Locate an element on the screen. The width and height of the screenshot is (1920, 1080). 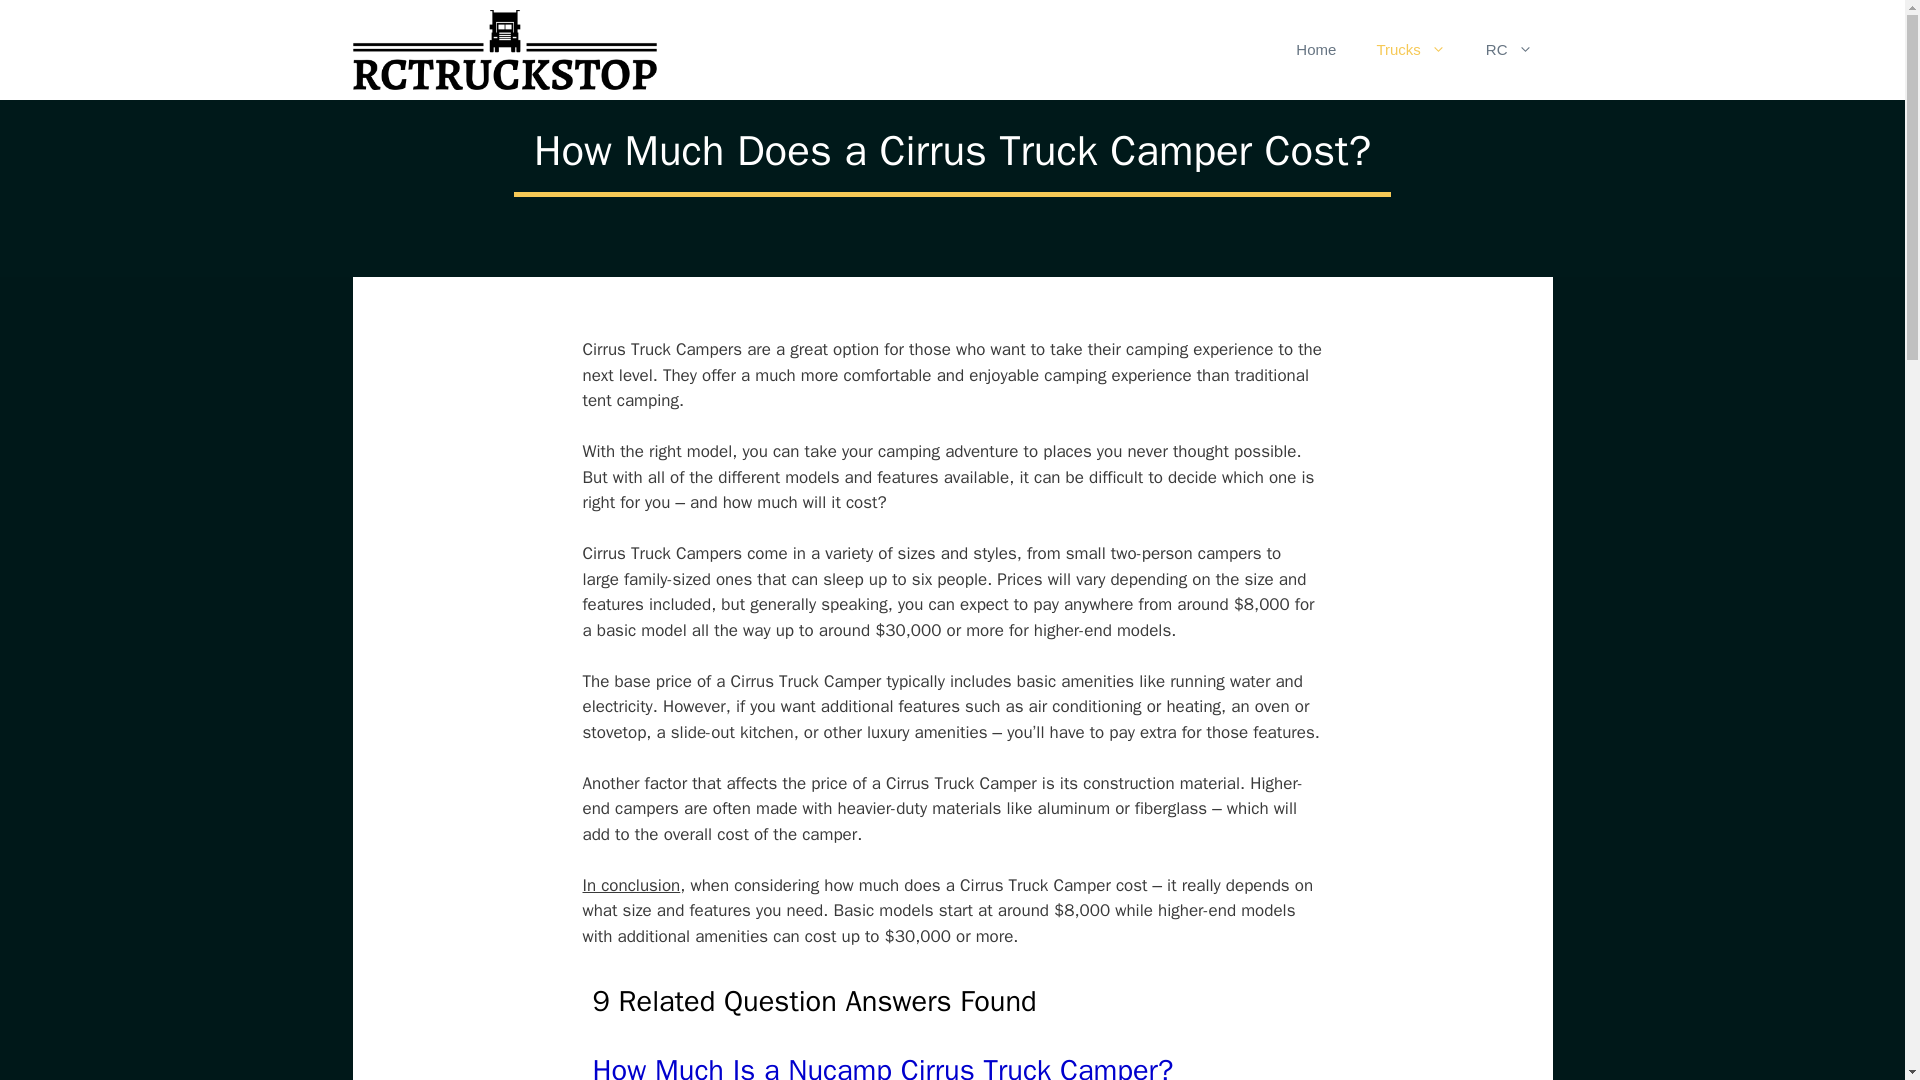
RCTruckStop is located at coordinates (504, 50).